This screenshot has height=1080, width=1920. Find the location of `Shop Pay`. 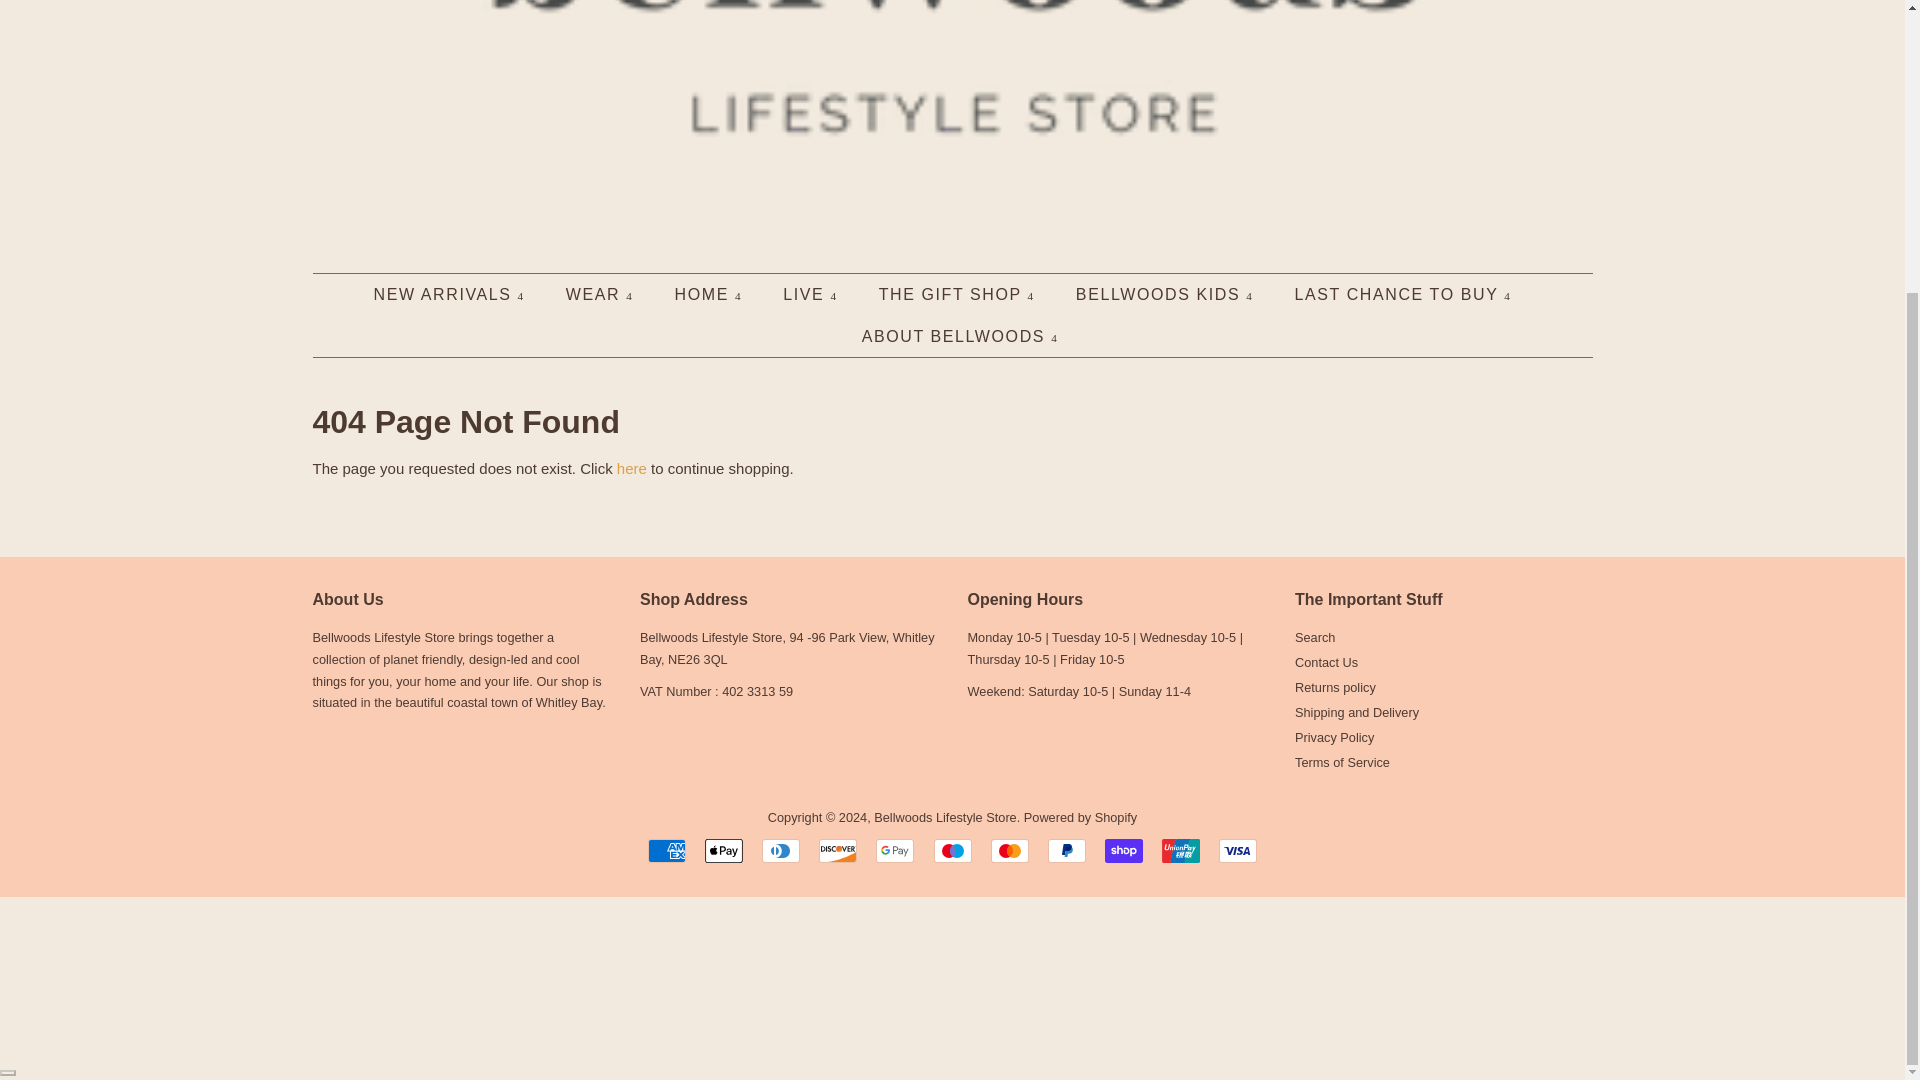

Shop Pay is located at coordinates (1124, 850).